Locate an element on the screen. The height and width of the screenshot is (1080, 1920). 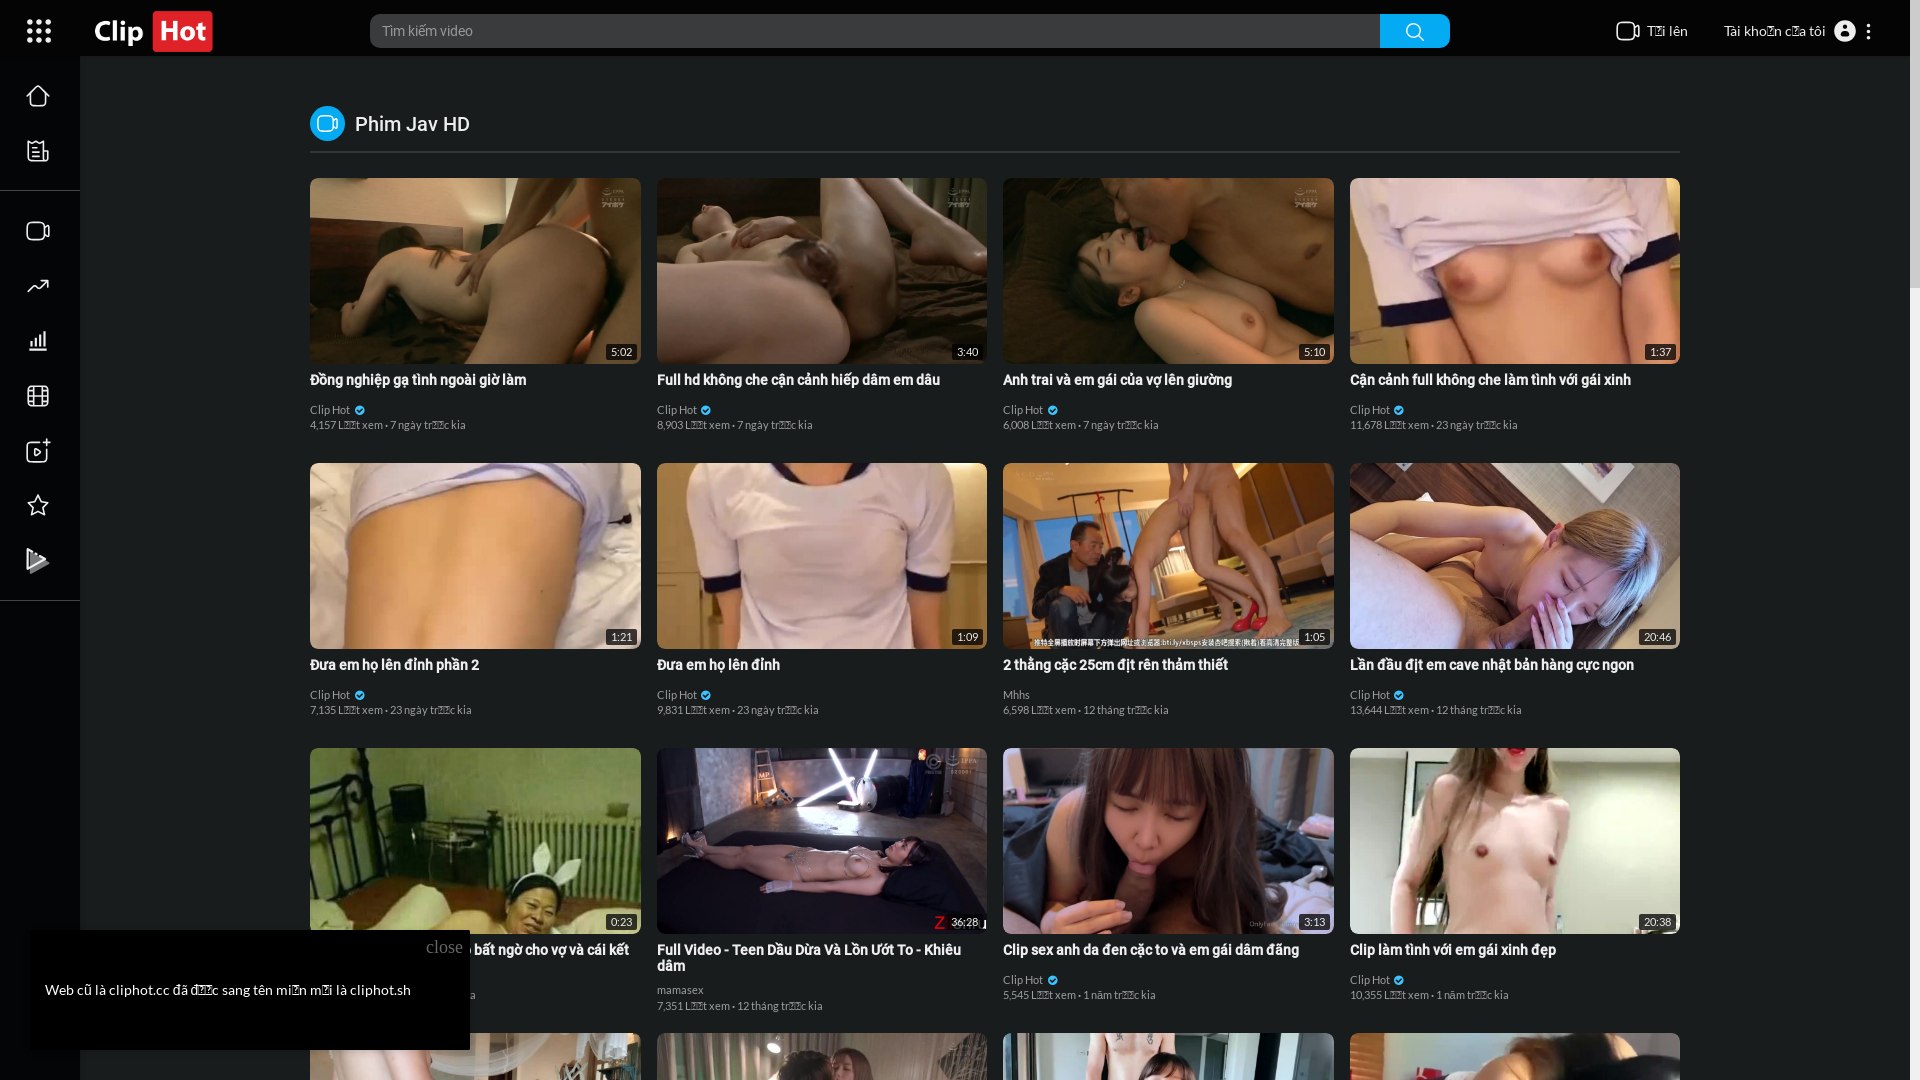
Clip Hot is located at coordinates (1378, 410).